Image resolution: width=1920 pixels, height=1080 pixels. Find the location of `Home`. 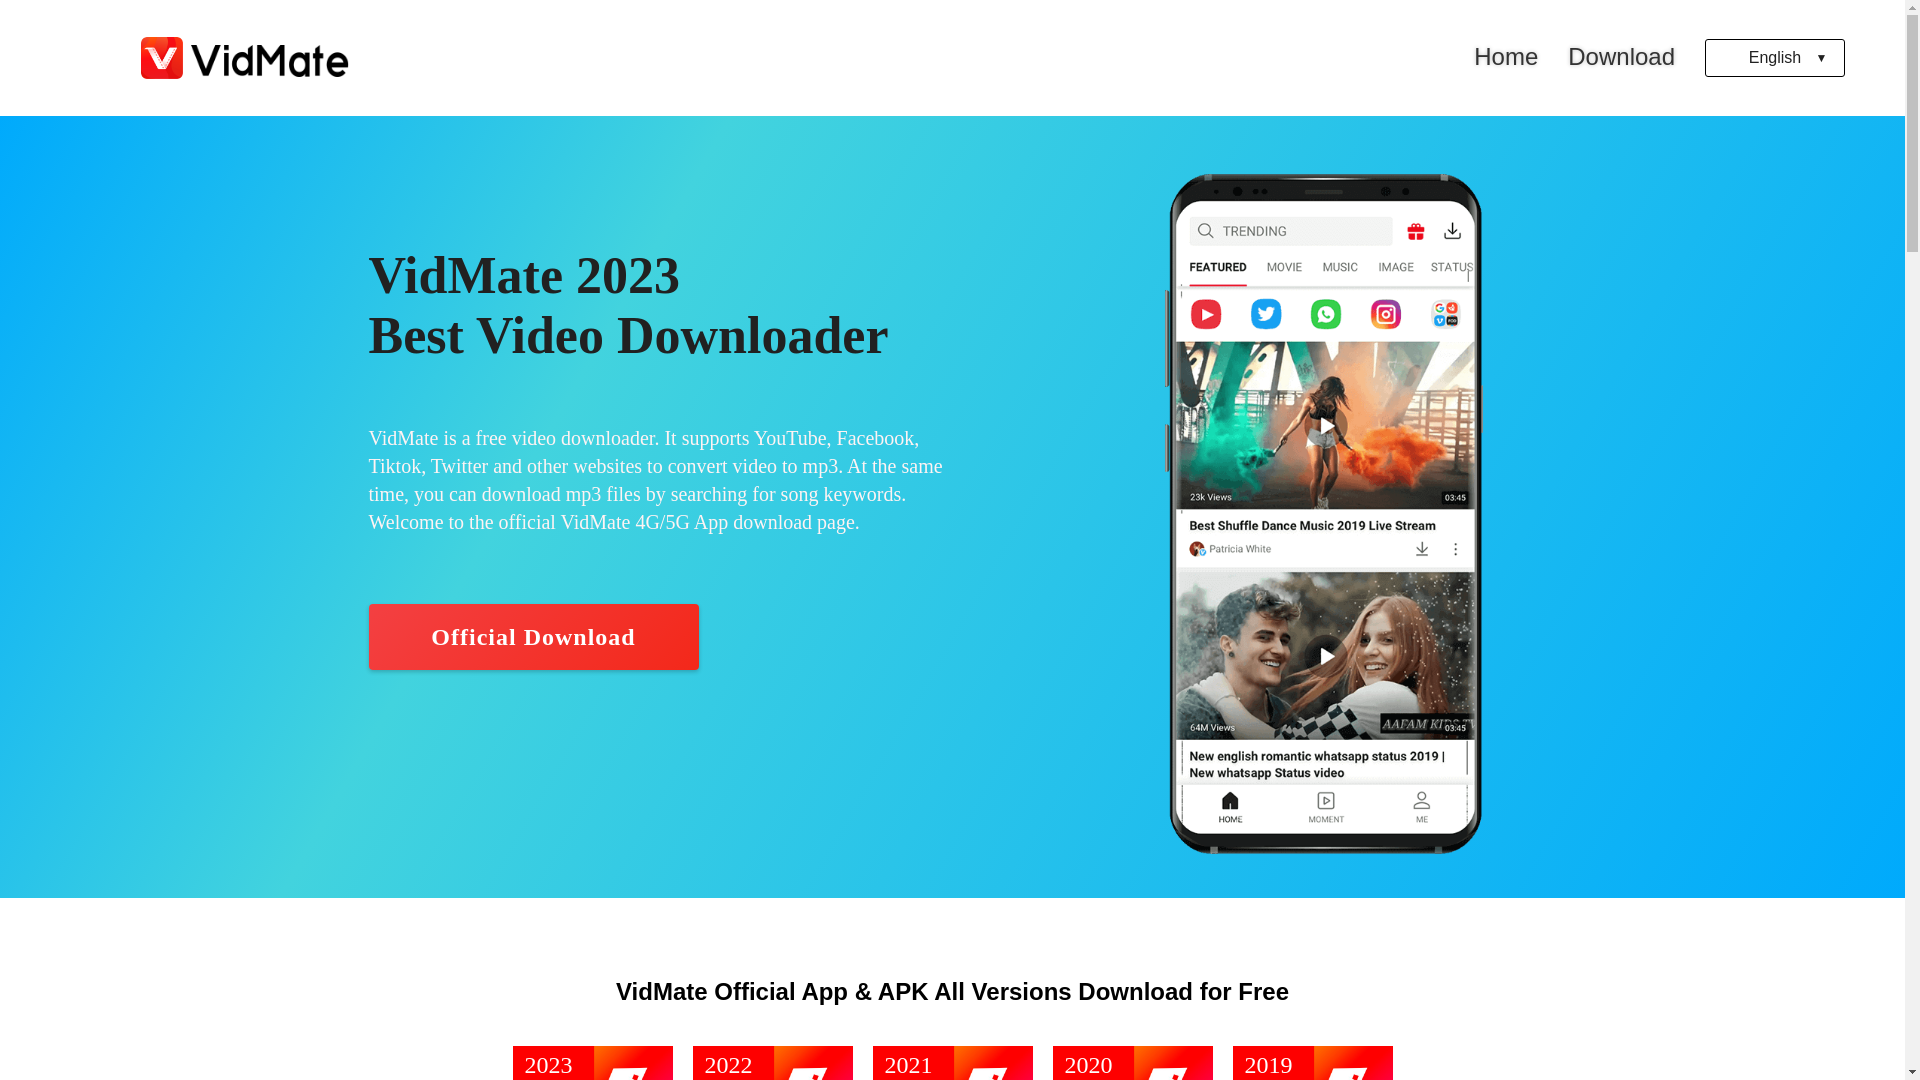

Home is located at coordinates (1506, 56).